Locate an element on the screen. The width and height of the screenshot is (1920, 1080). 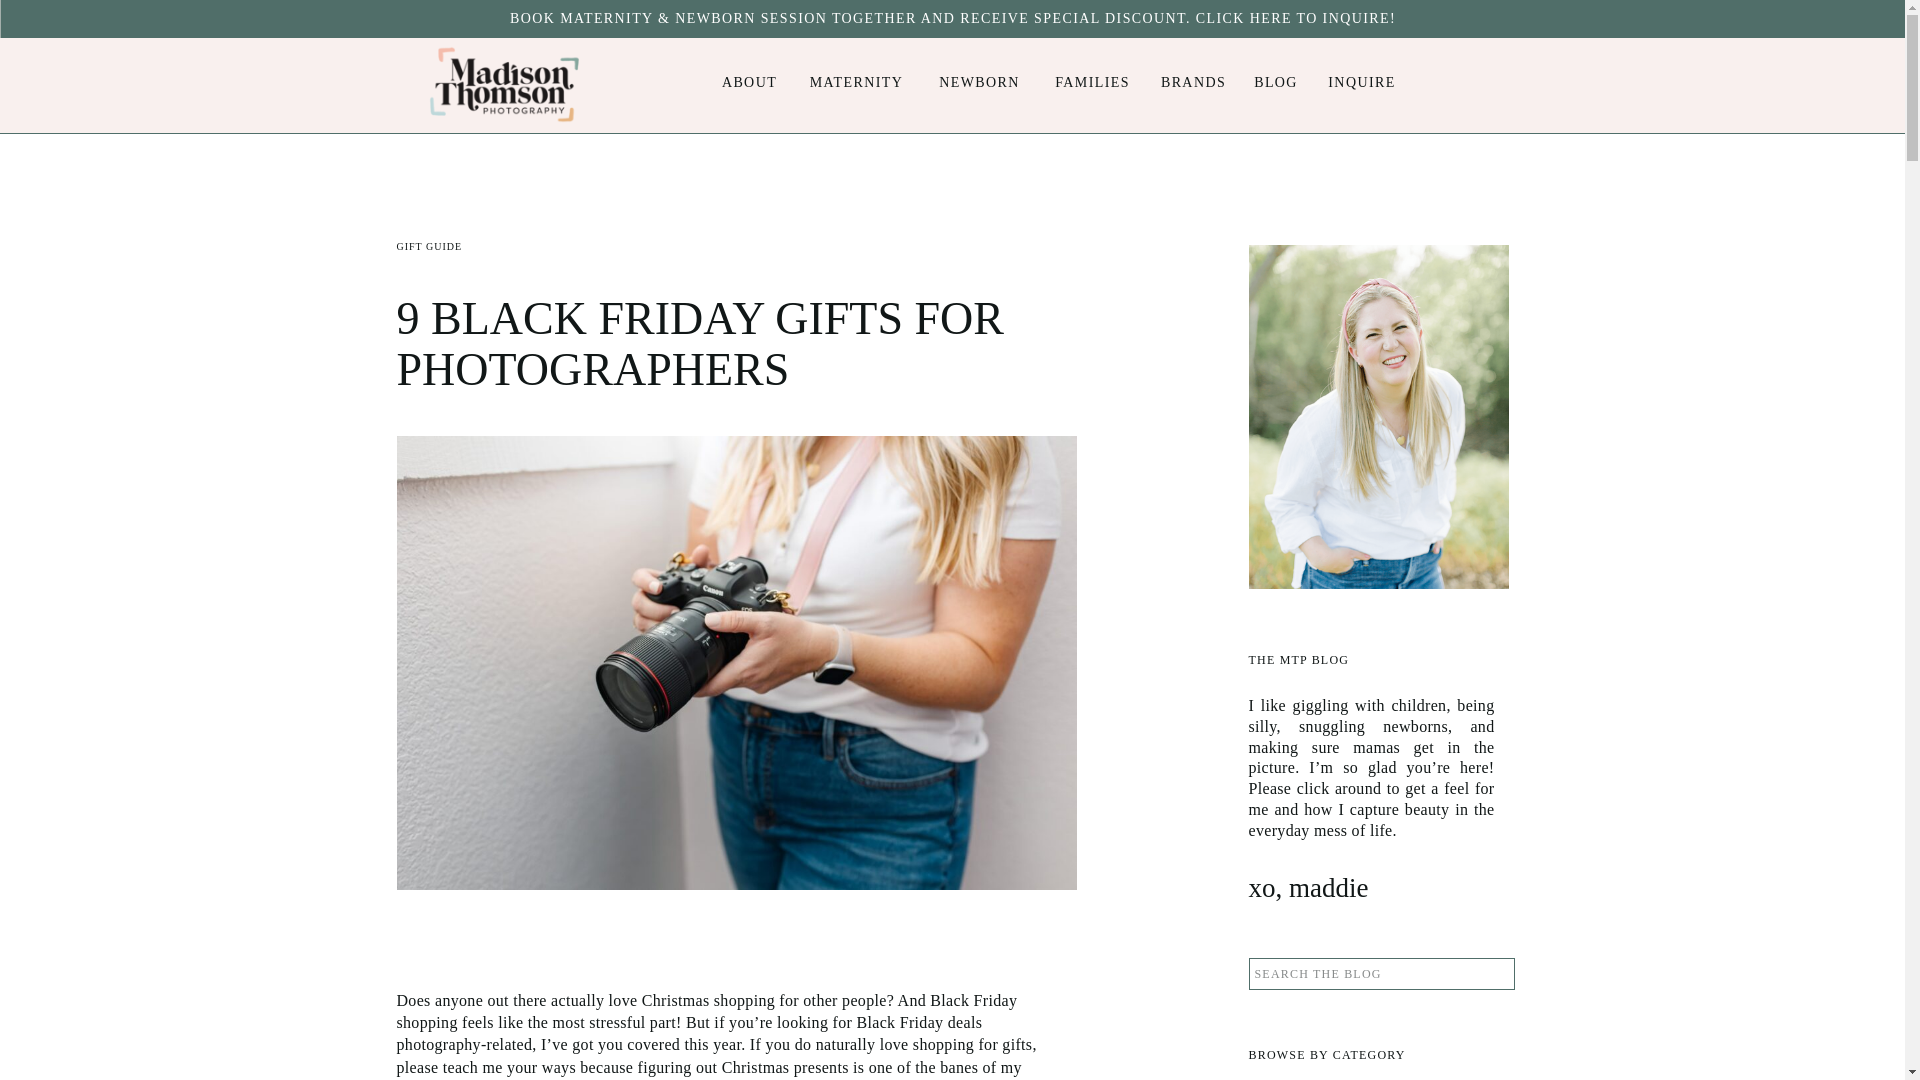
BLOG is located at coordinates (1276, 82).